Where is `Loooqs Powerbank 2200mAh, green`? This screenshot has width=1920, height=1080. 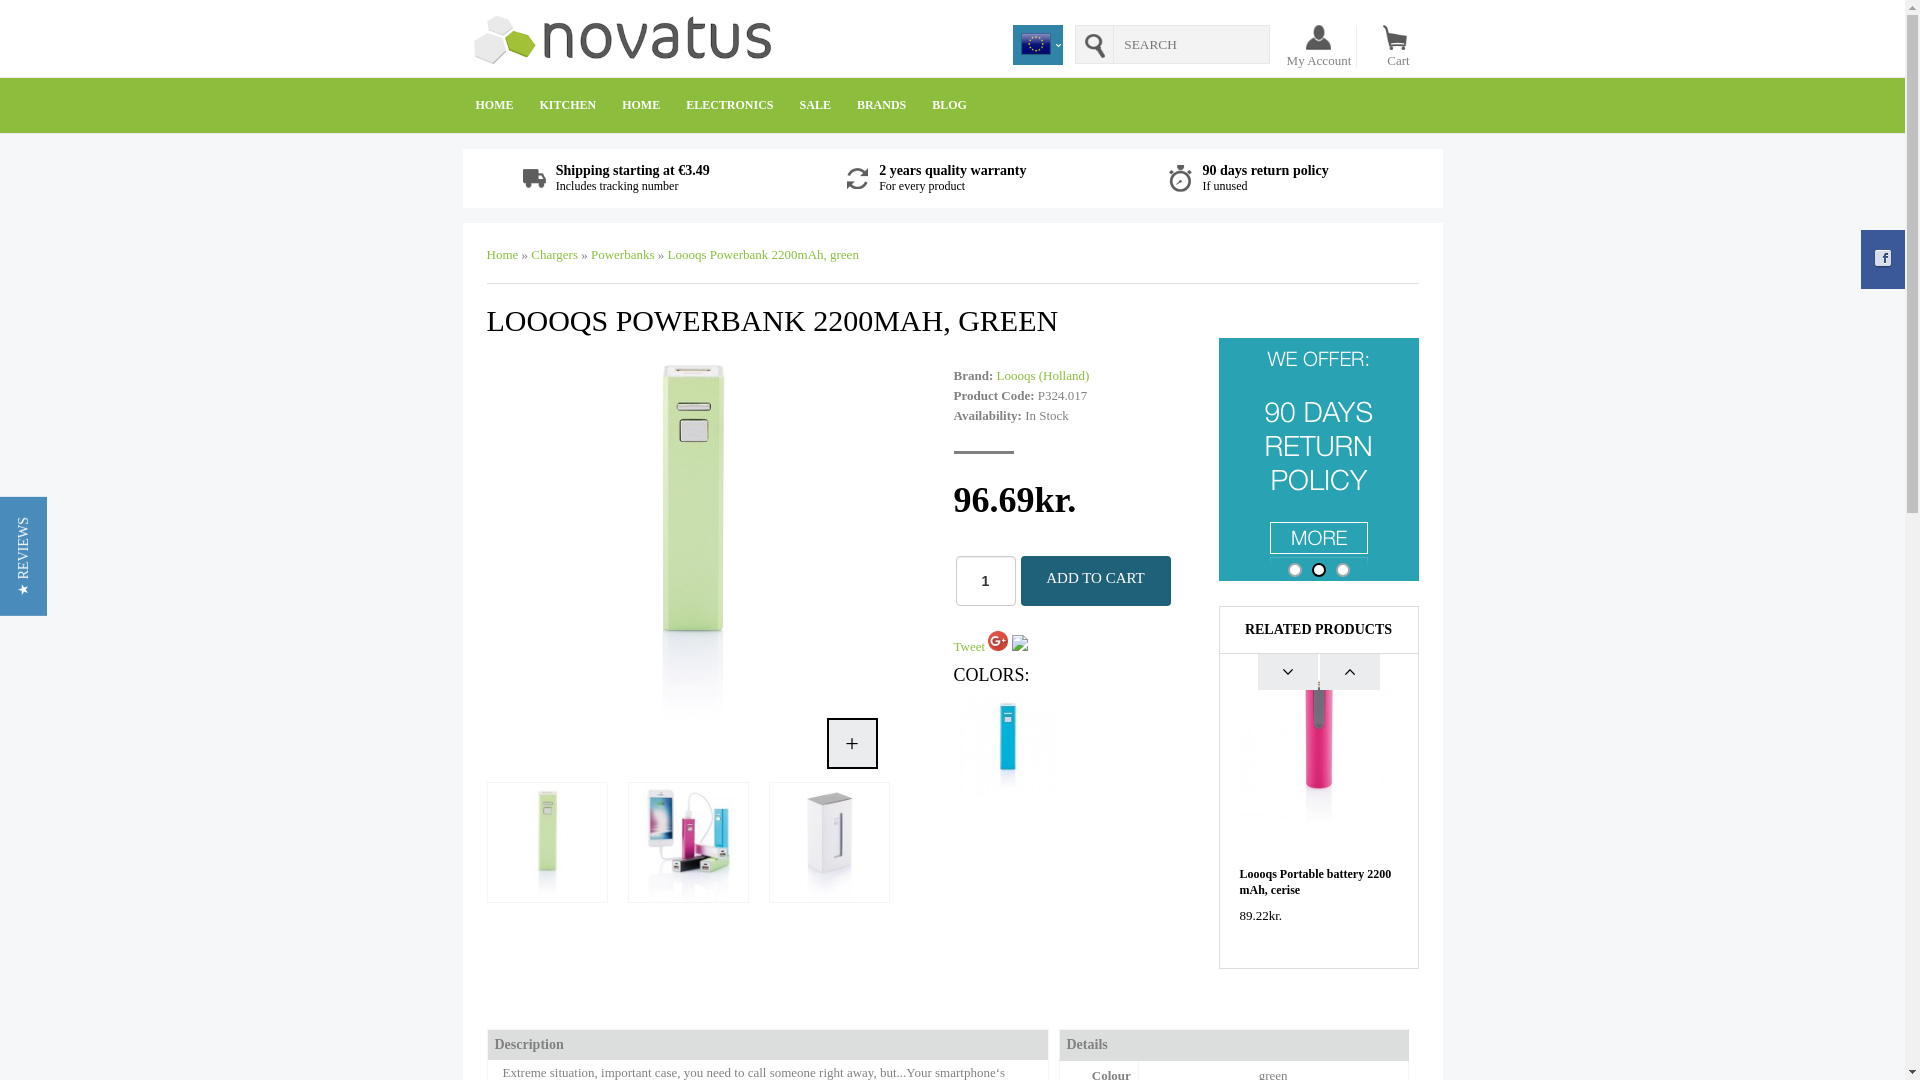
Loooqs Powerbank 2200mAh, green is located at coordinates (692, 732).